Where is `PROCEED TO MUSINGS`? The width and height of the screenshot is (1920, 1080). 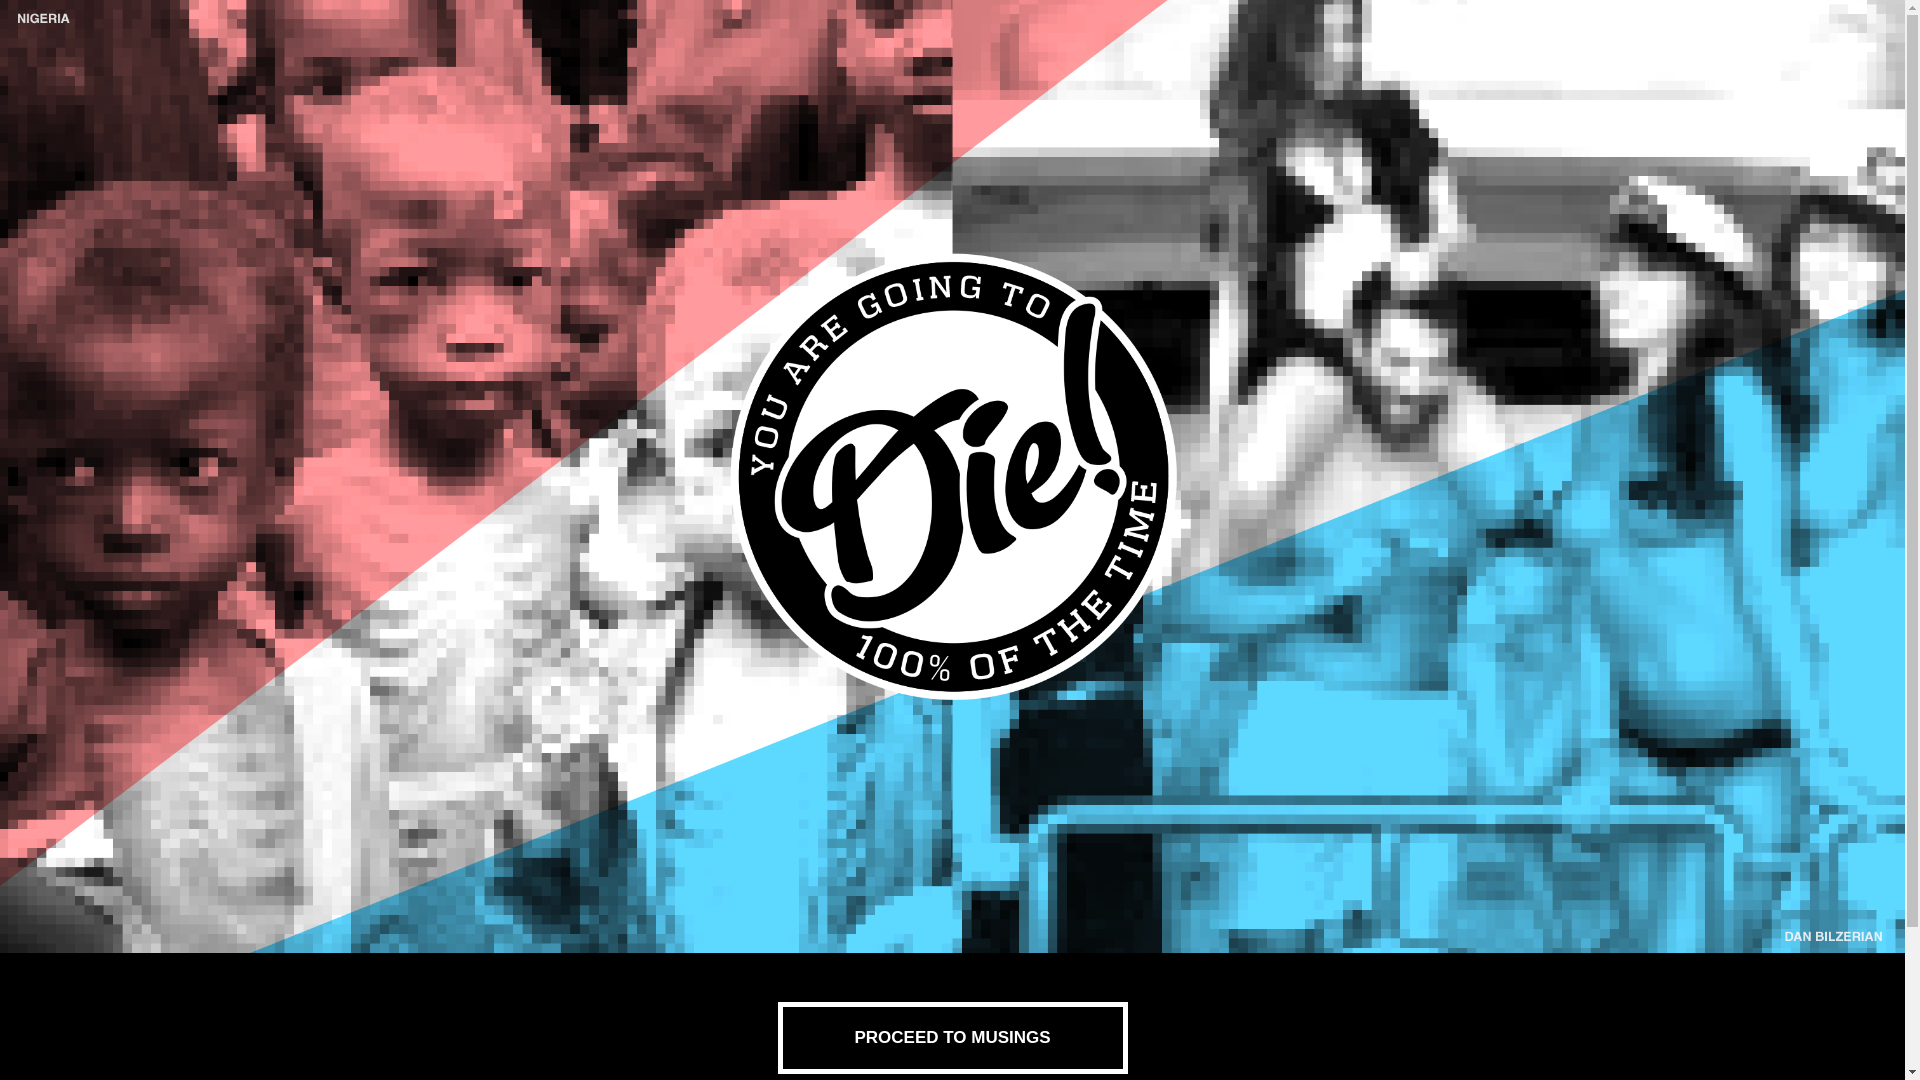 PROCEED TO MUSINGS is located at coordinates (952, 1038).